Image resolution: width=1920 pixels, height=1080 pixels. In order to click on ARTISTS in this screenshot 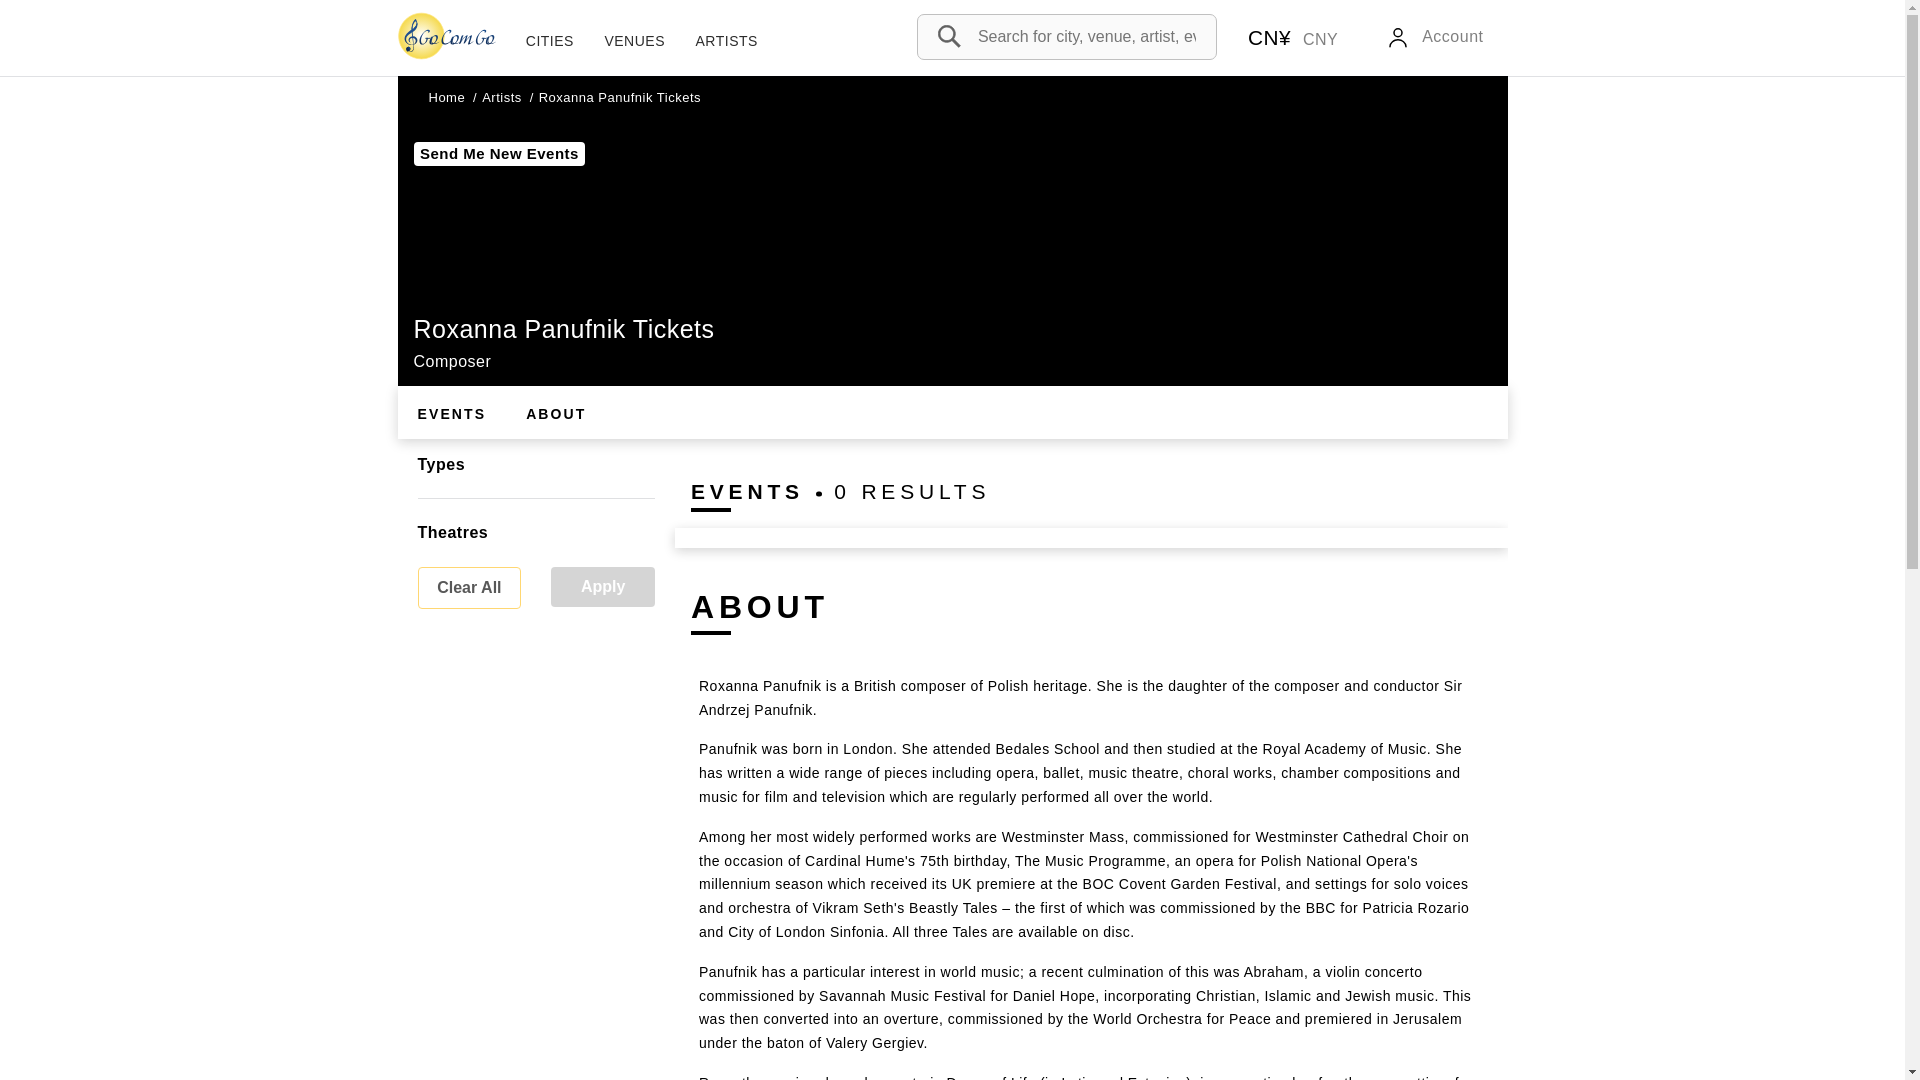, I will do `click(726, 41)`.